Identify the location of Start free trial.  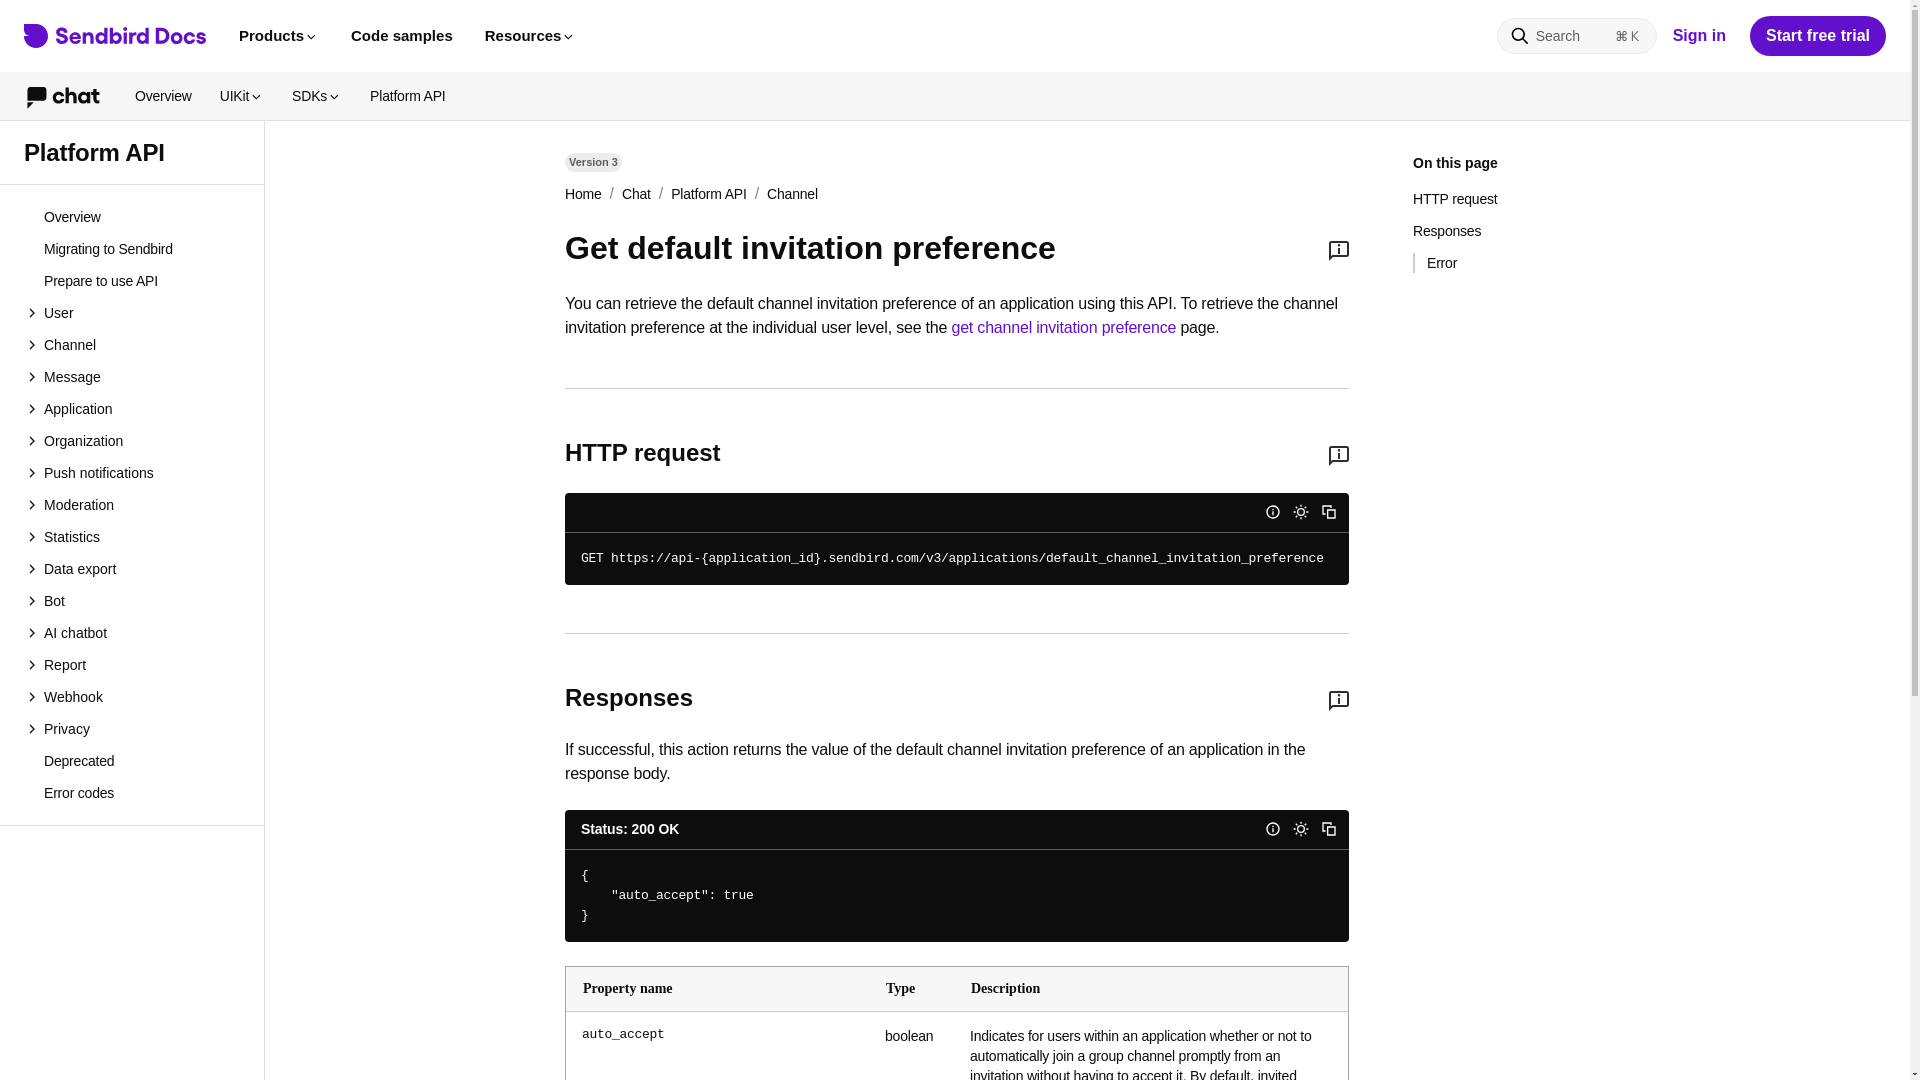
(1817, 36).